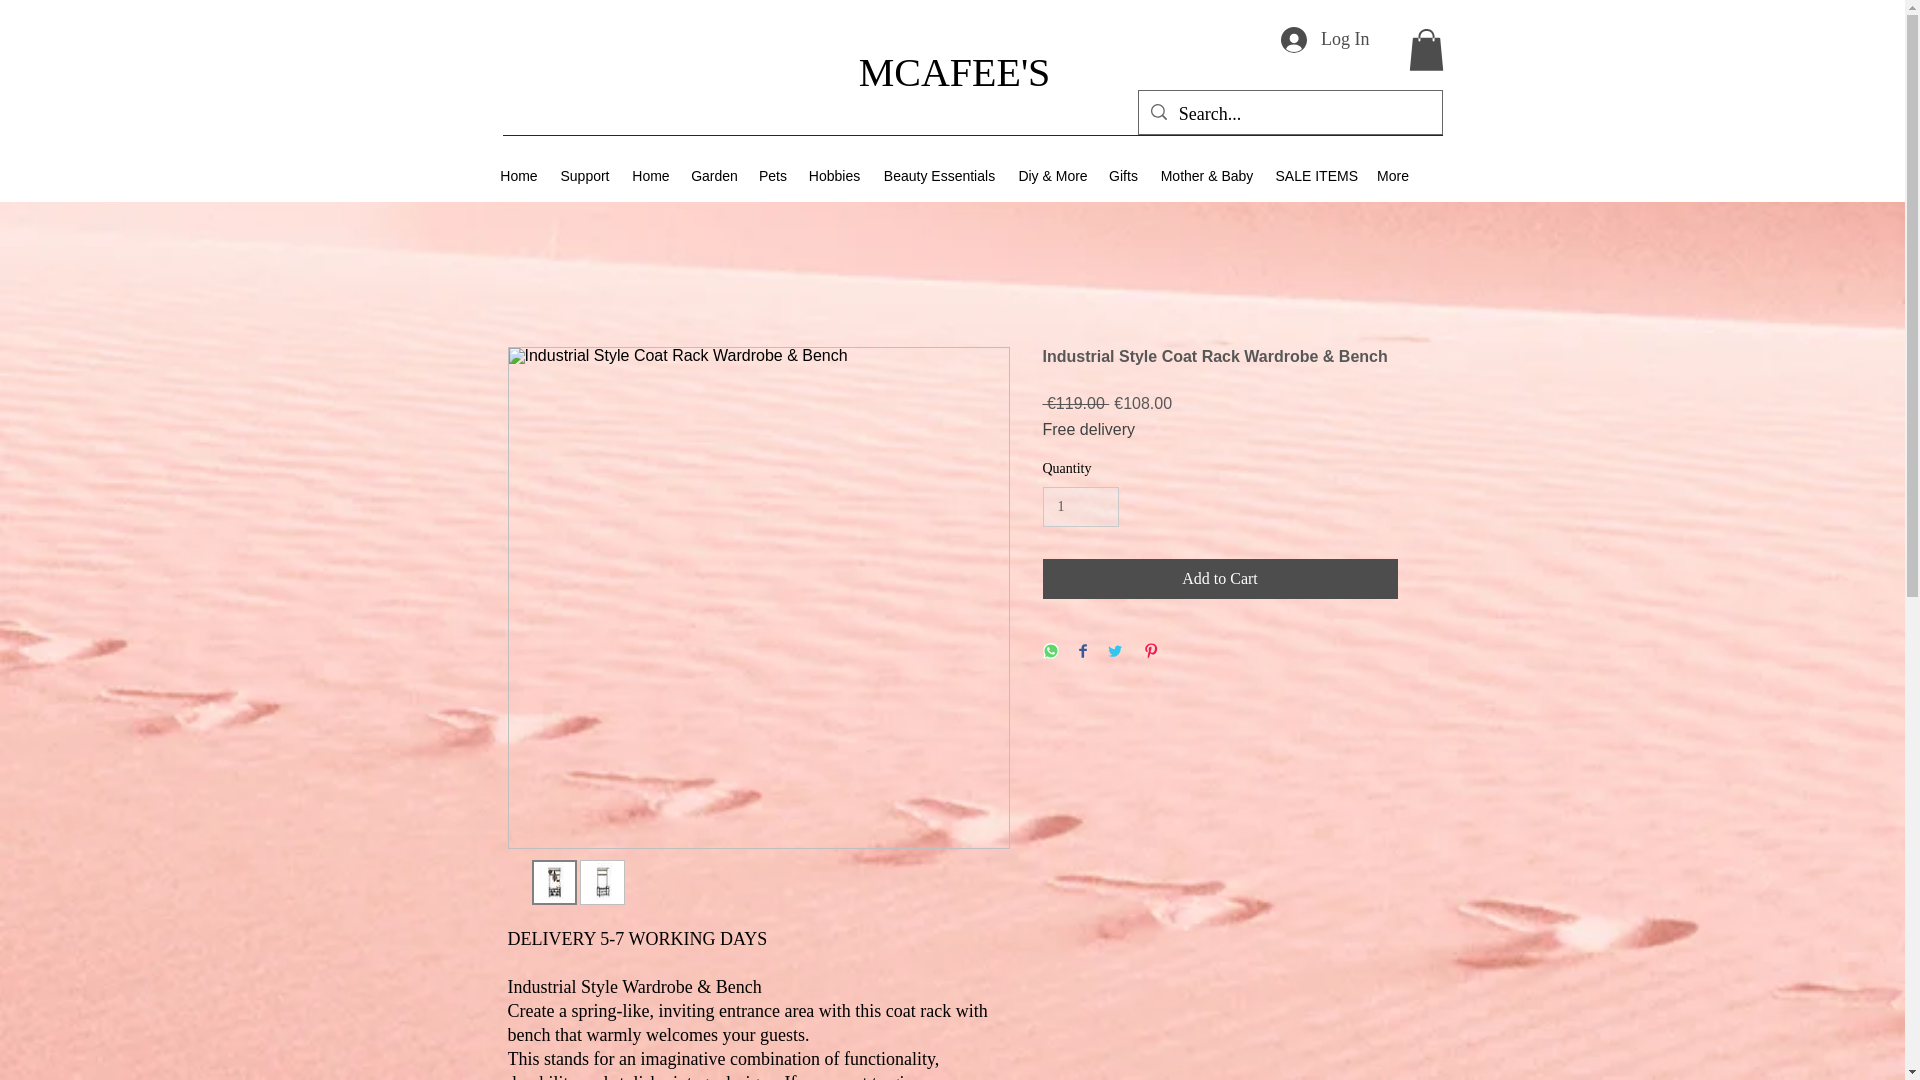 This screenshot has height=1080, width=1920. I want to click on 1, so click(1080, 508).